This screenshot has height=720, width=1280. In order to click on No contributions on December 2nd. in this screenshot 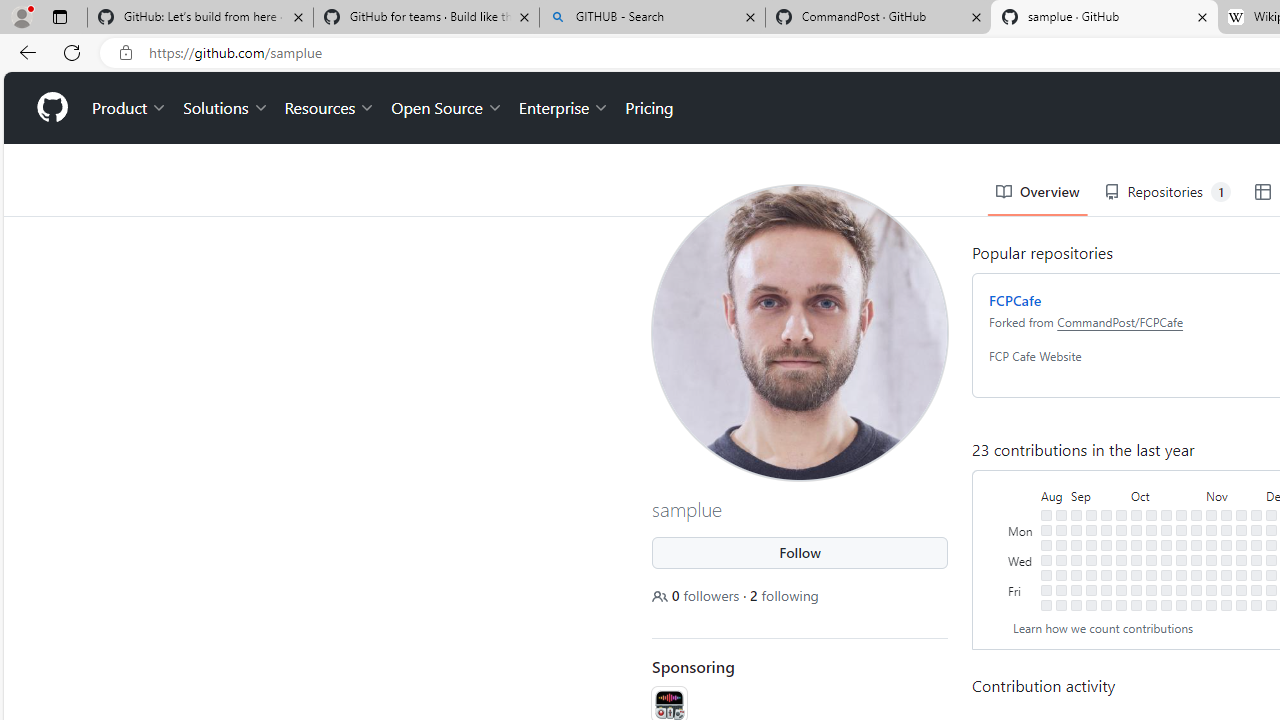, I will do `click(1256, 605)`.